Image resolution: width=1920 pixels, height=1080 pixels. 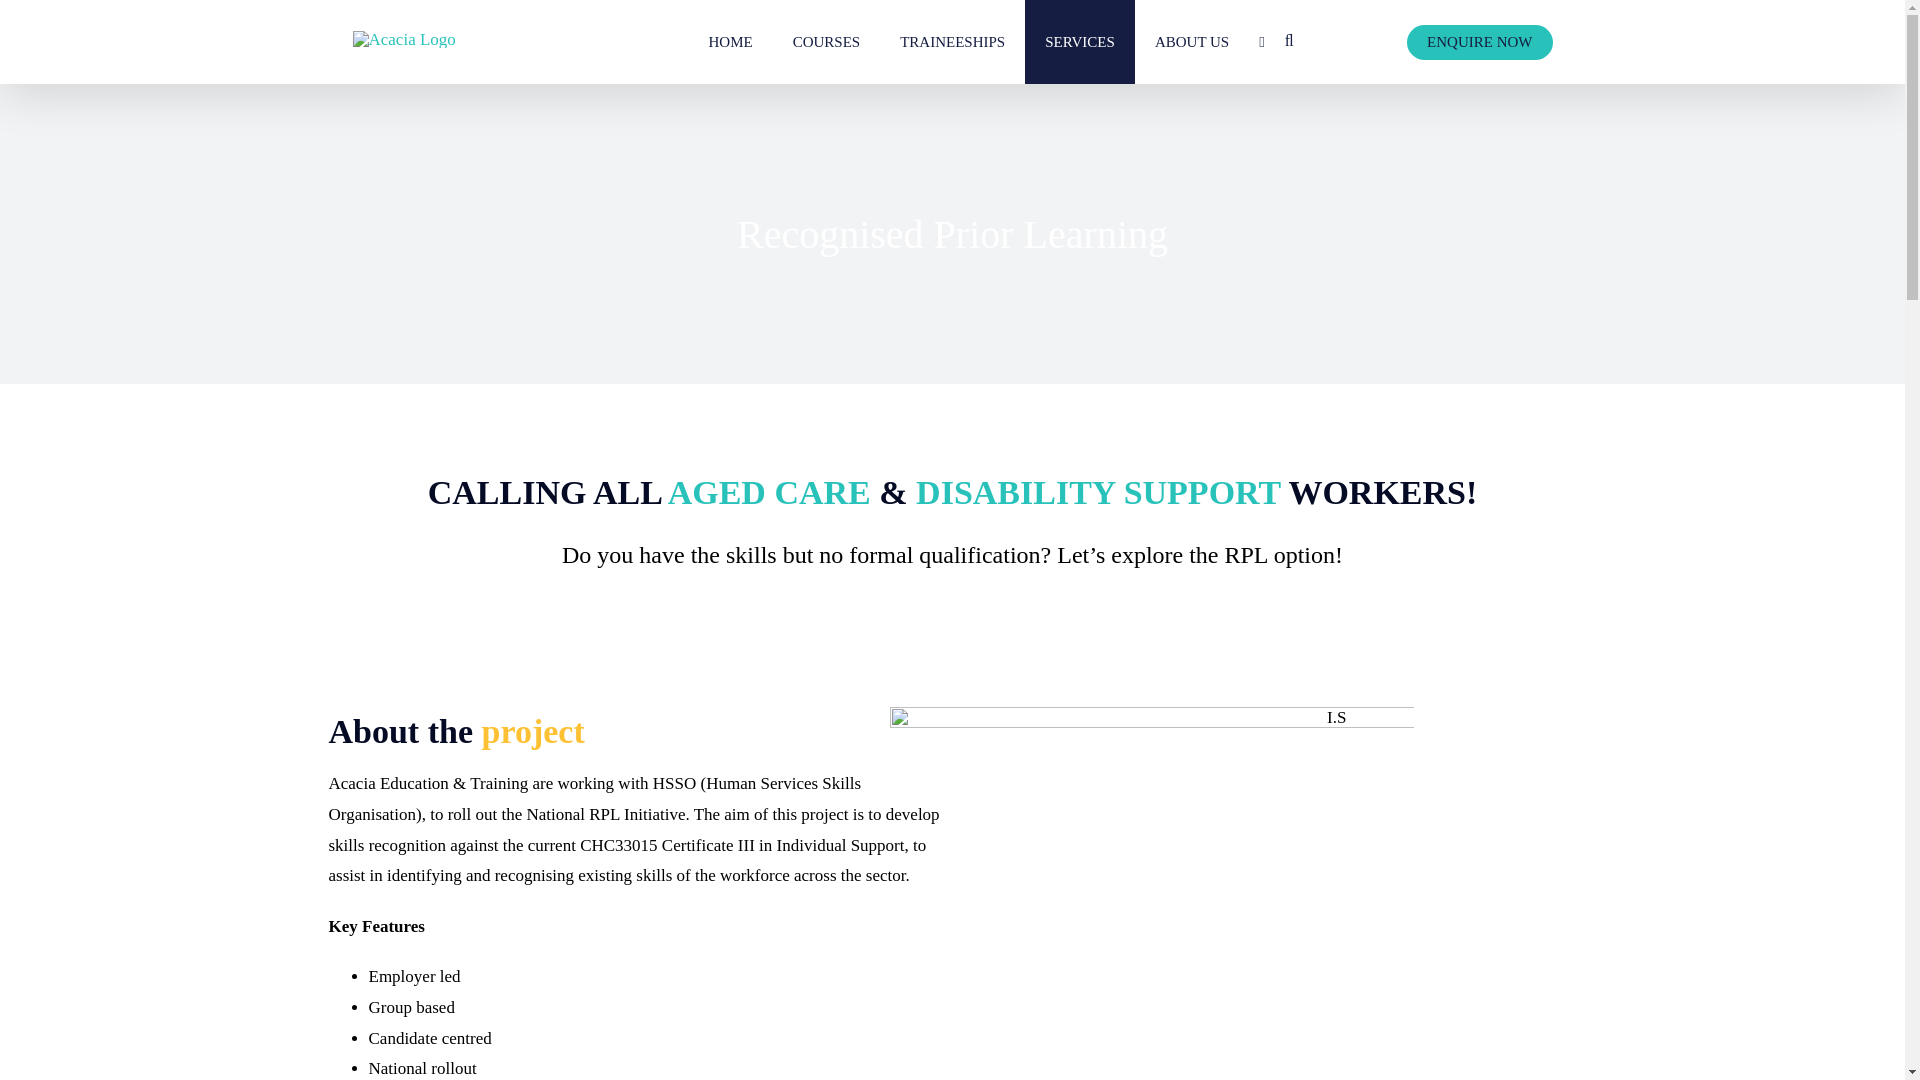 I want to click on Search, so click(x=1289, y=42).